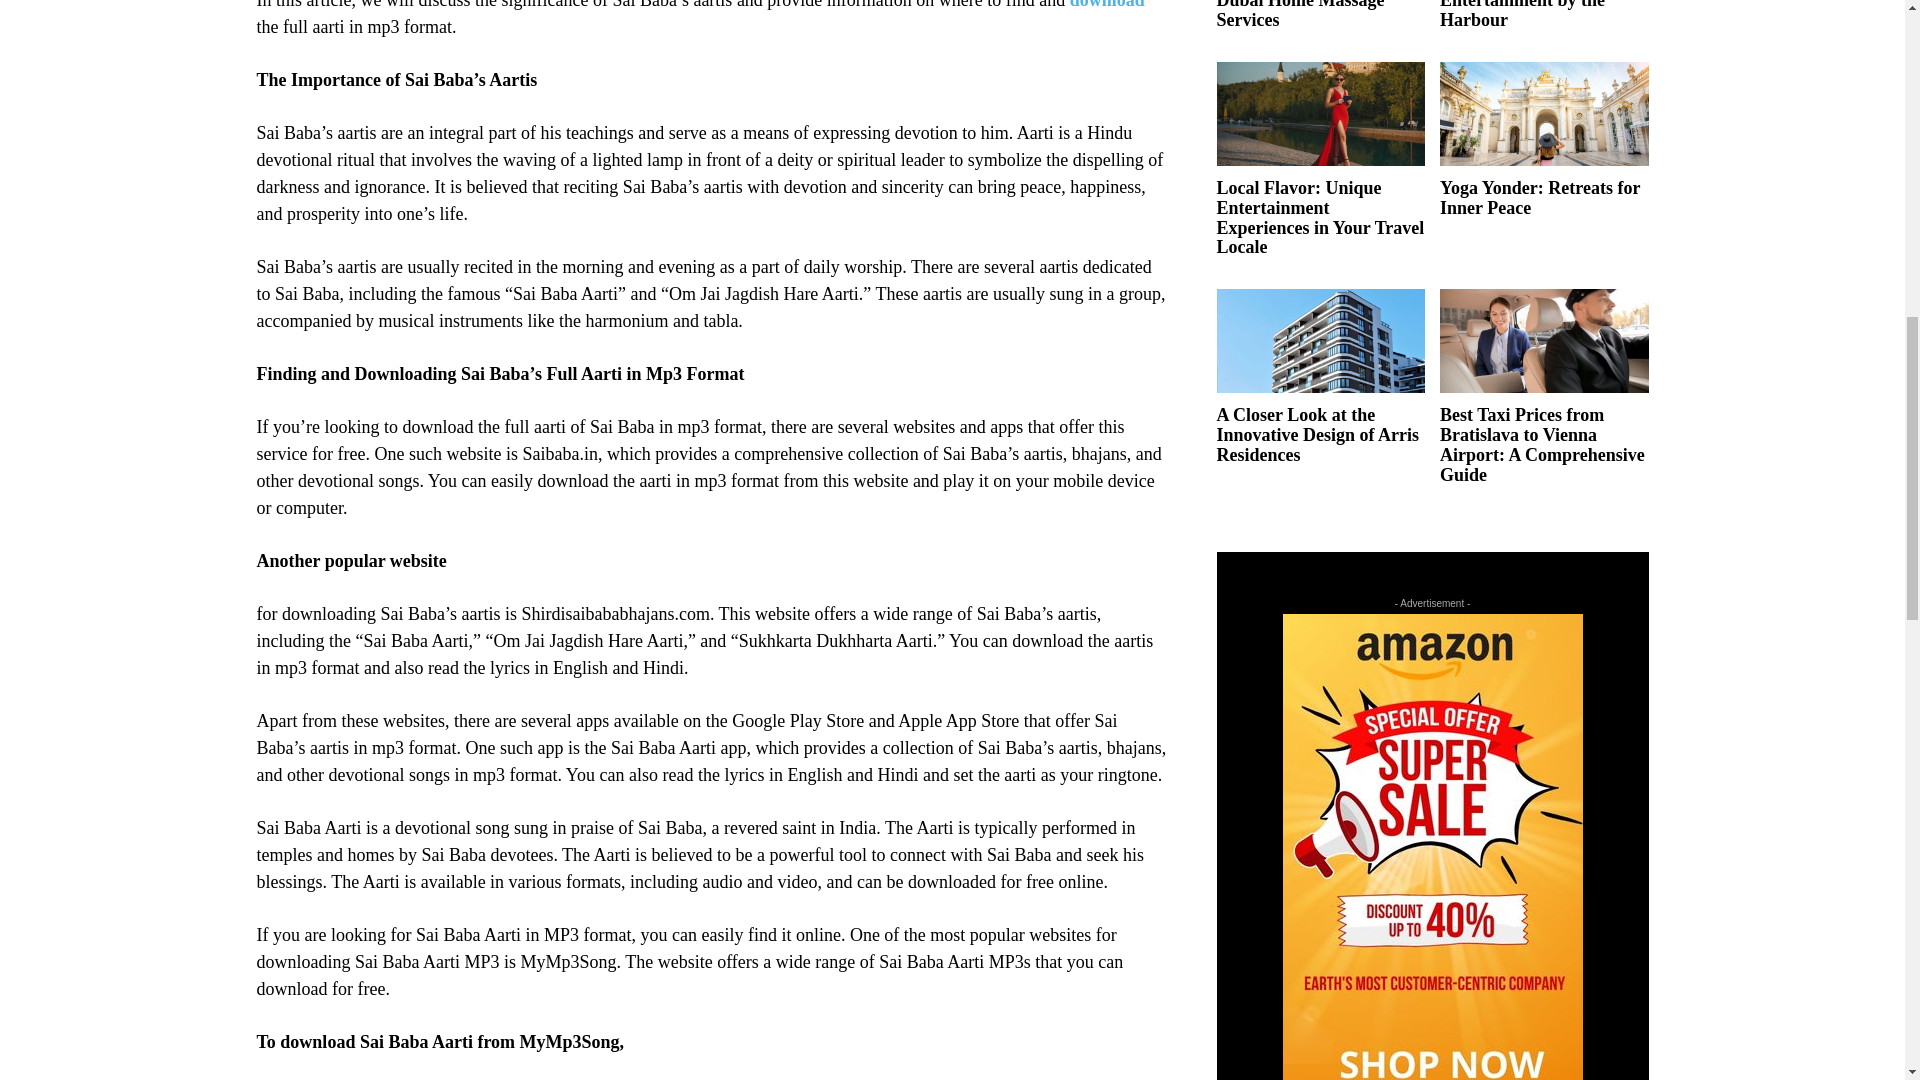 Image resolution: width=1920 pixels, height=1080 pixels. What do you see at coordinates (1542, 15) in the screenshot?
I see `Sydney Serenity: Enjoying Entertainment by the Harbour` at bounding box center [1542, 15].